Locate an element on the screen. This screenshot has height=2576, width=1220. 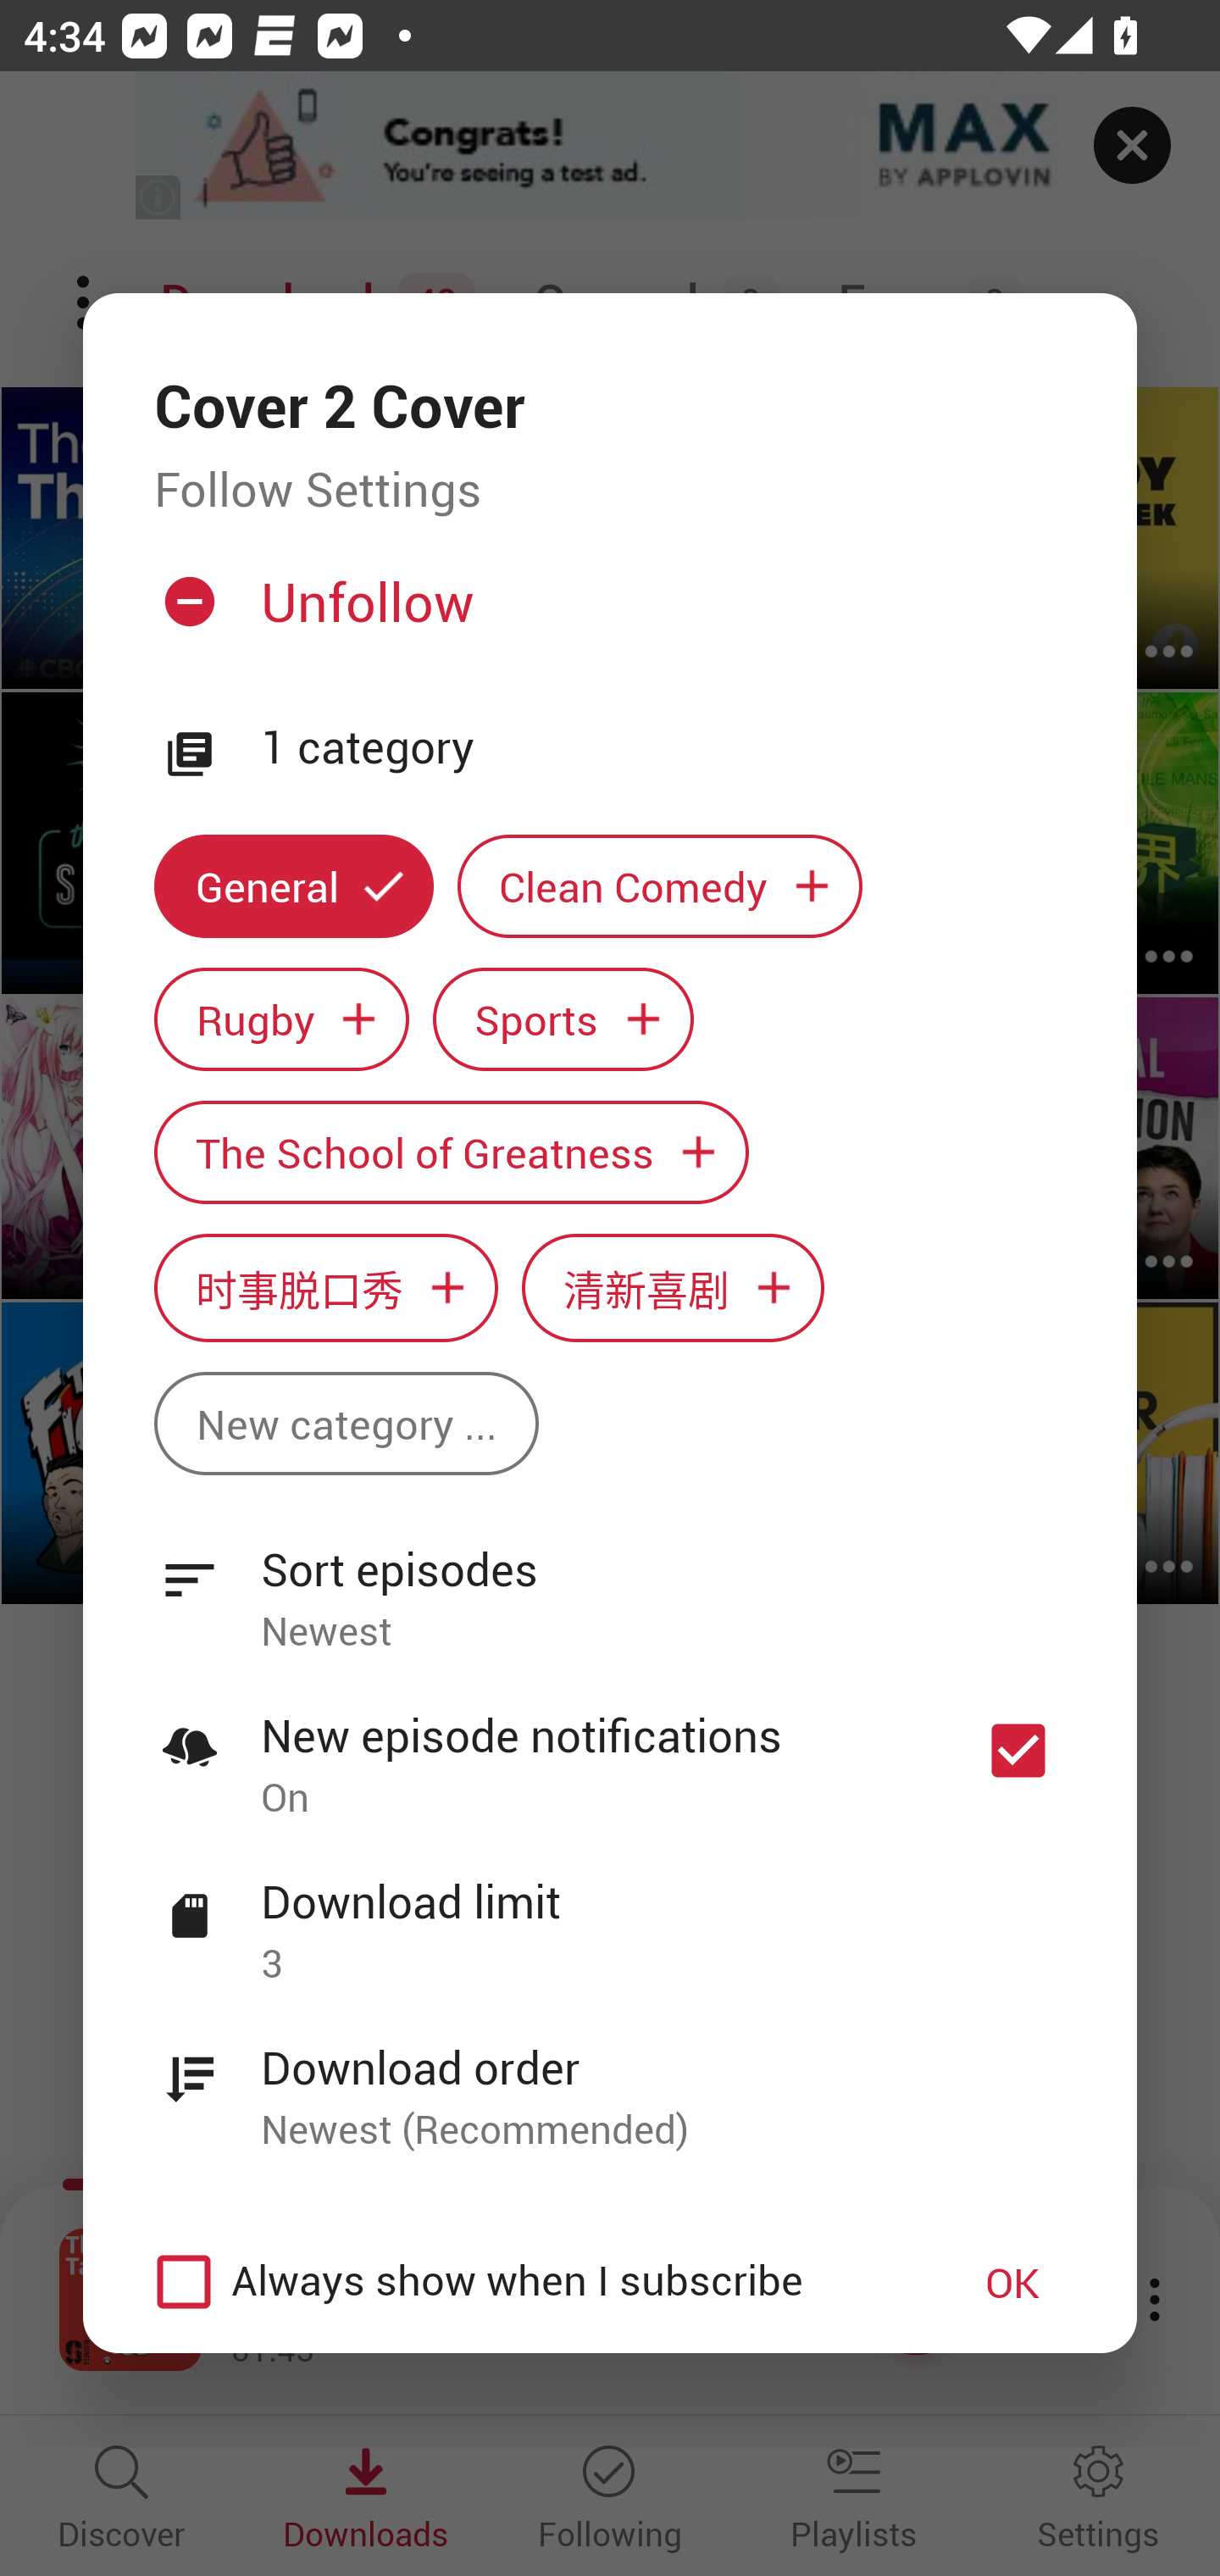
Unfollow is located at coordinates (607, 615).